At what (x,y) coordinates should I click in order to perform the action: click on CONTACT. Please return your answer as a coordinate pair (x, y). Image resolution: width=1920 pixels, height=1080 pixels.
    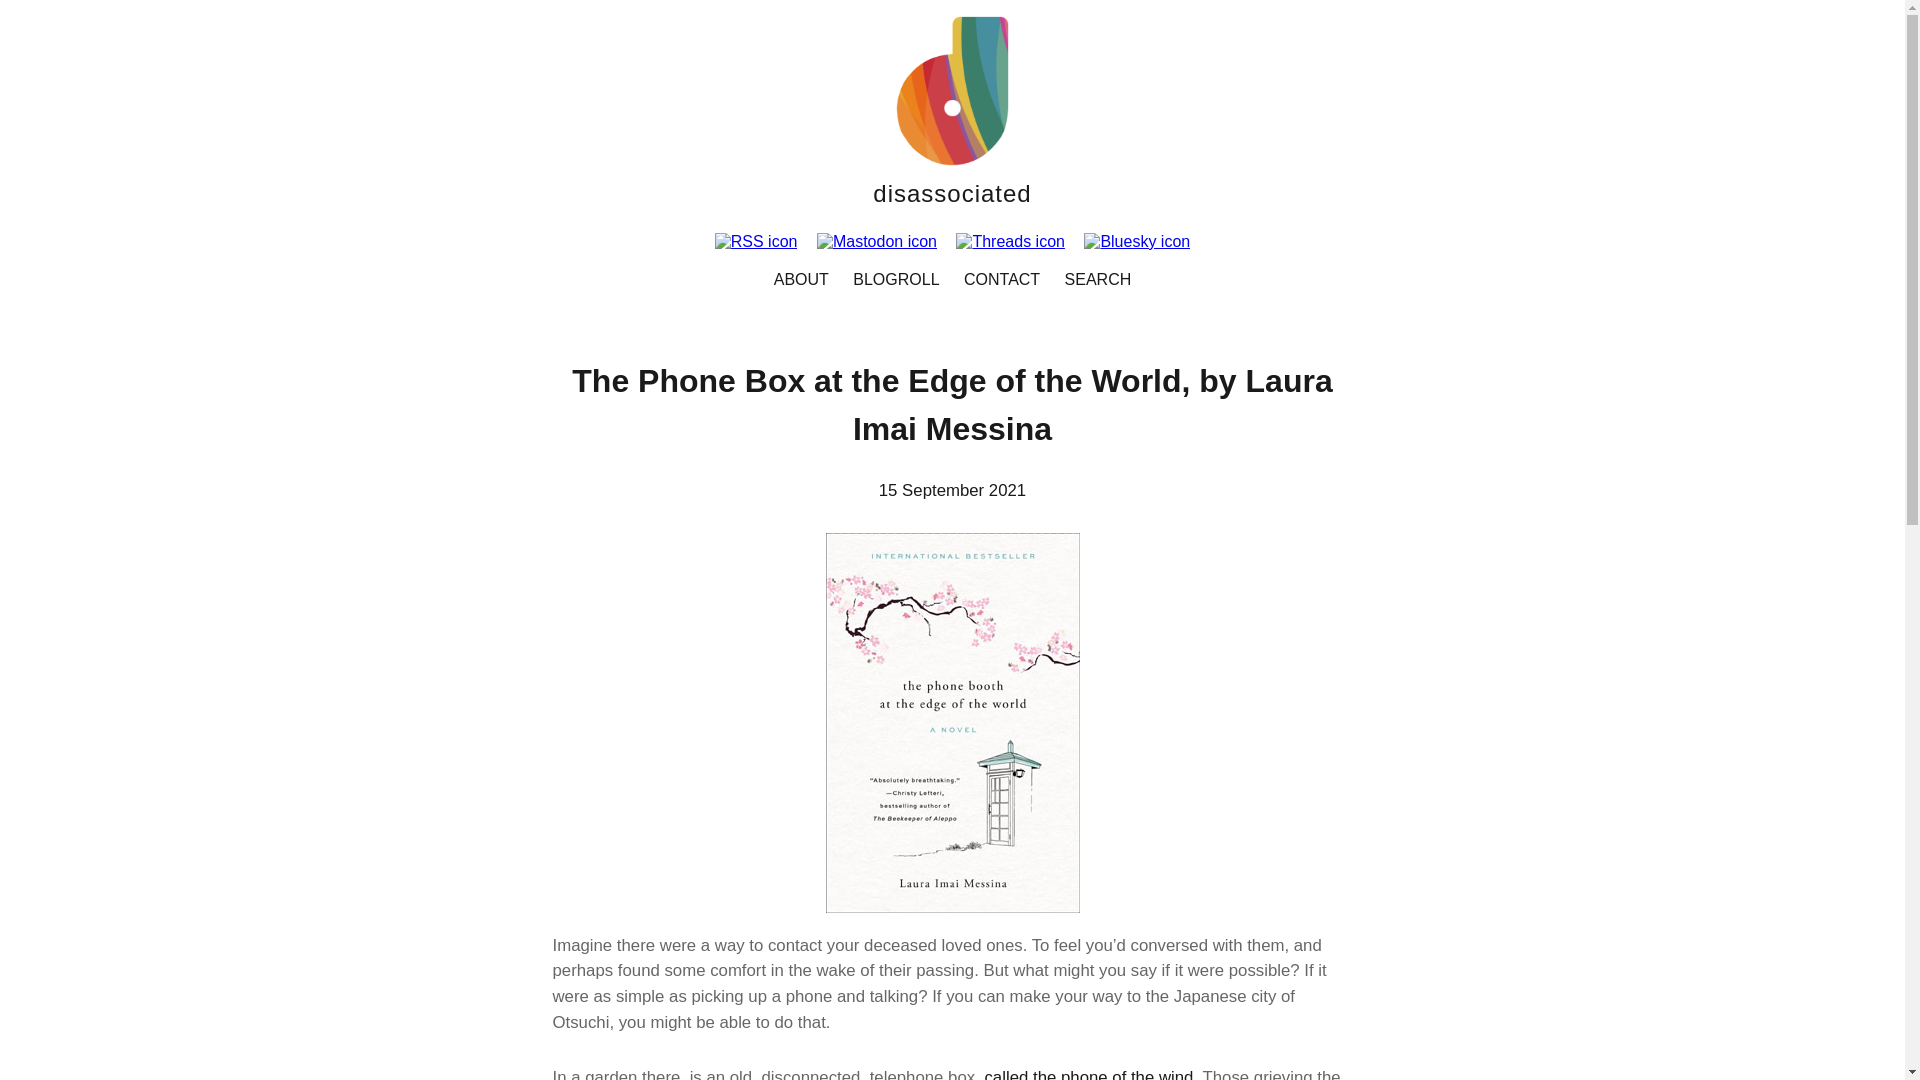
    Looking at the image, I should click on (1002, 280).